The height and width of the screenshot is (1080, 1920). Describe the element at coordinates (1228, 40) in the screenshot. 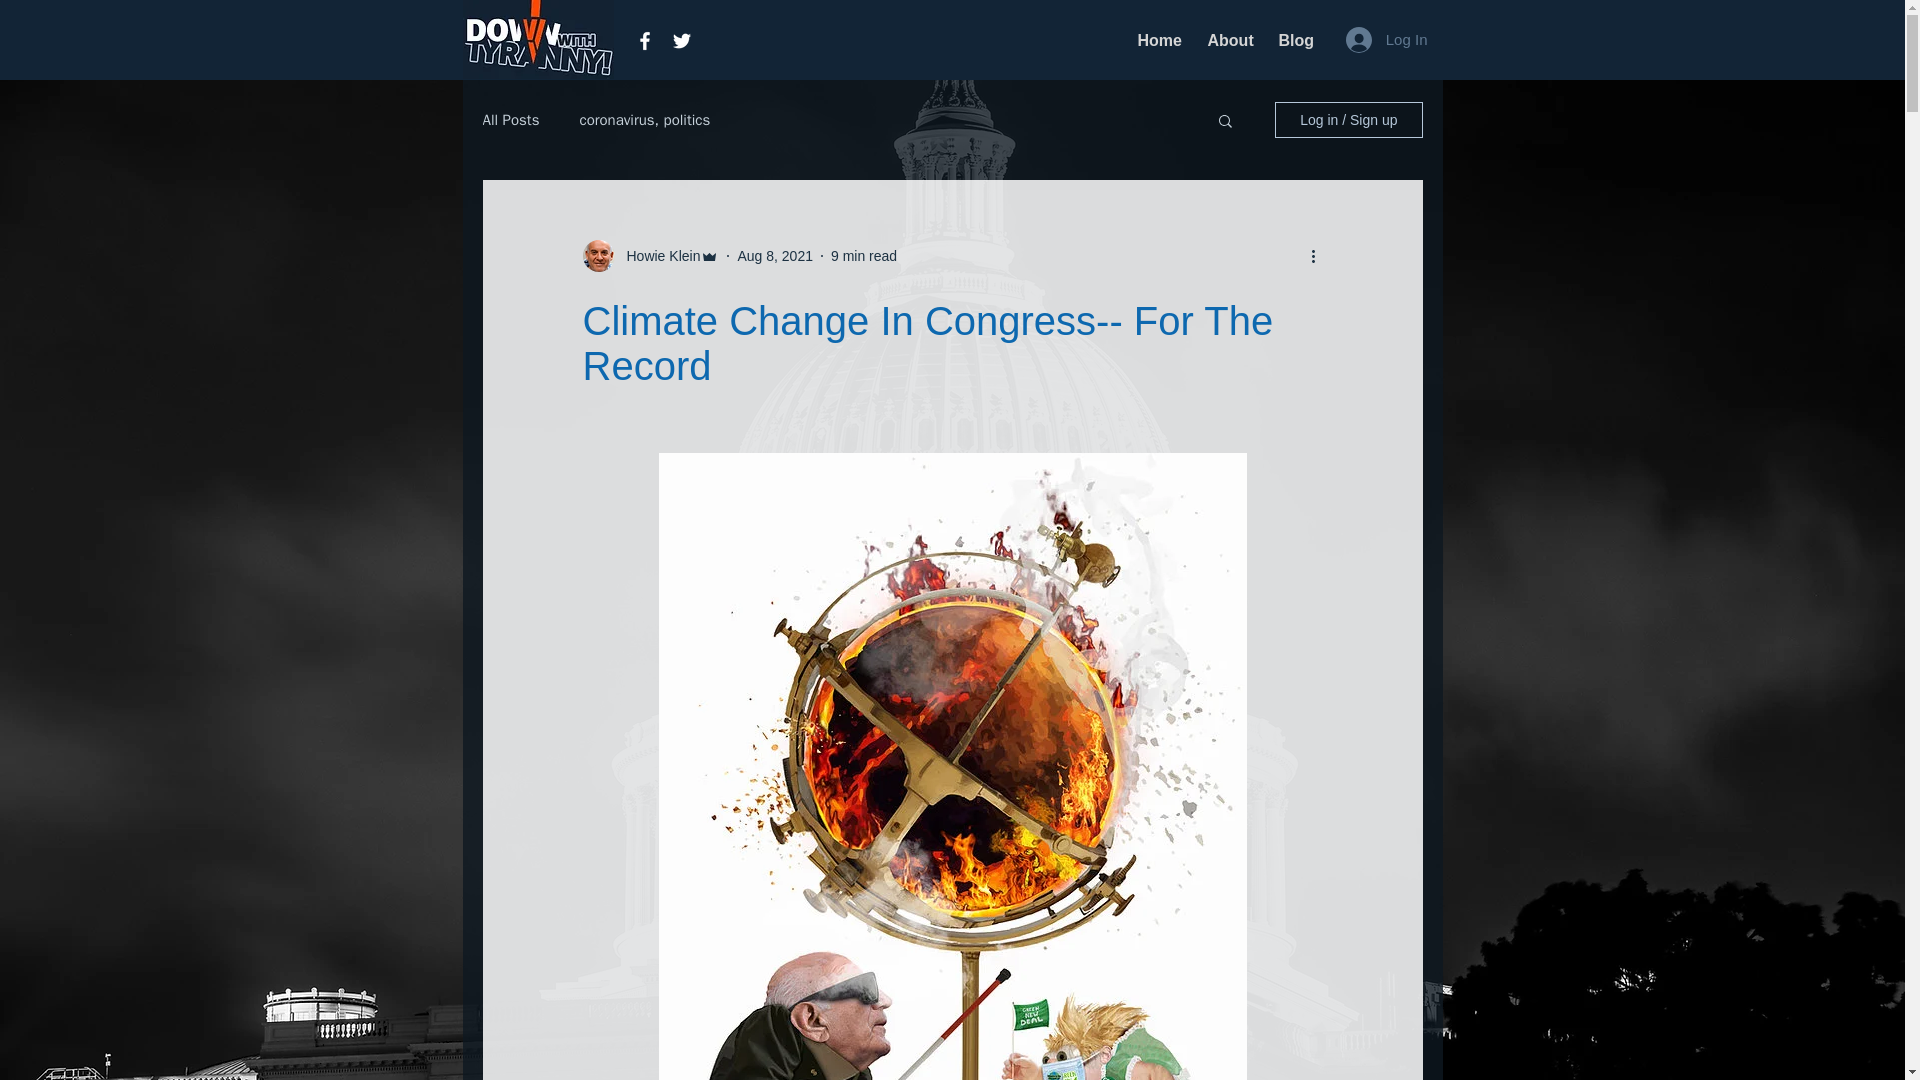

I see `About` at that location.